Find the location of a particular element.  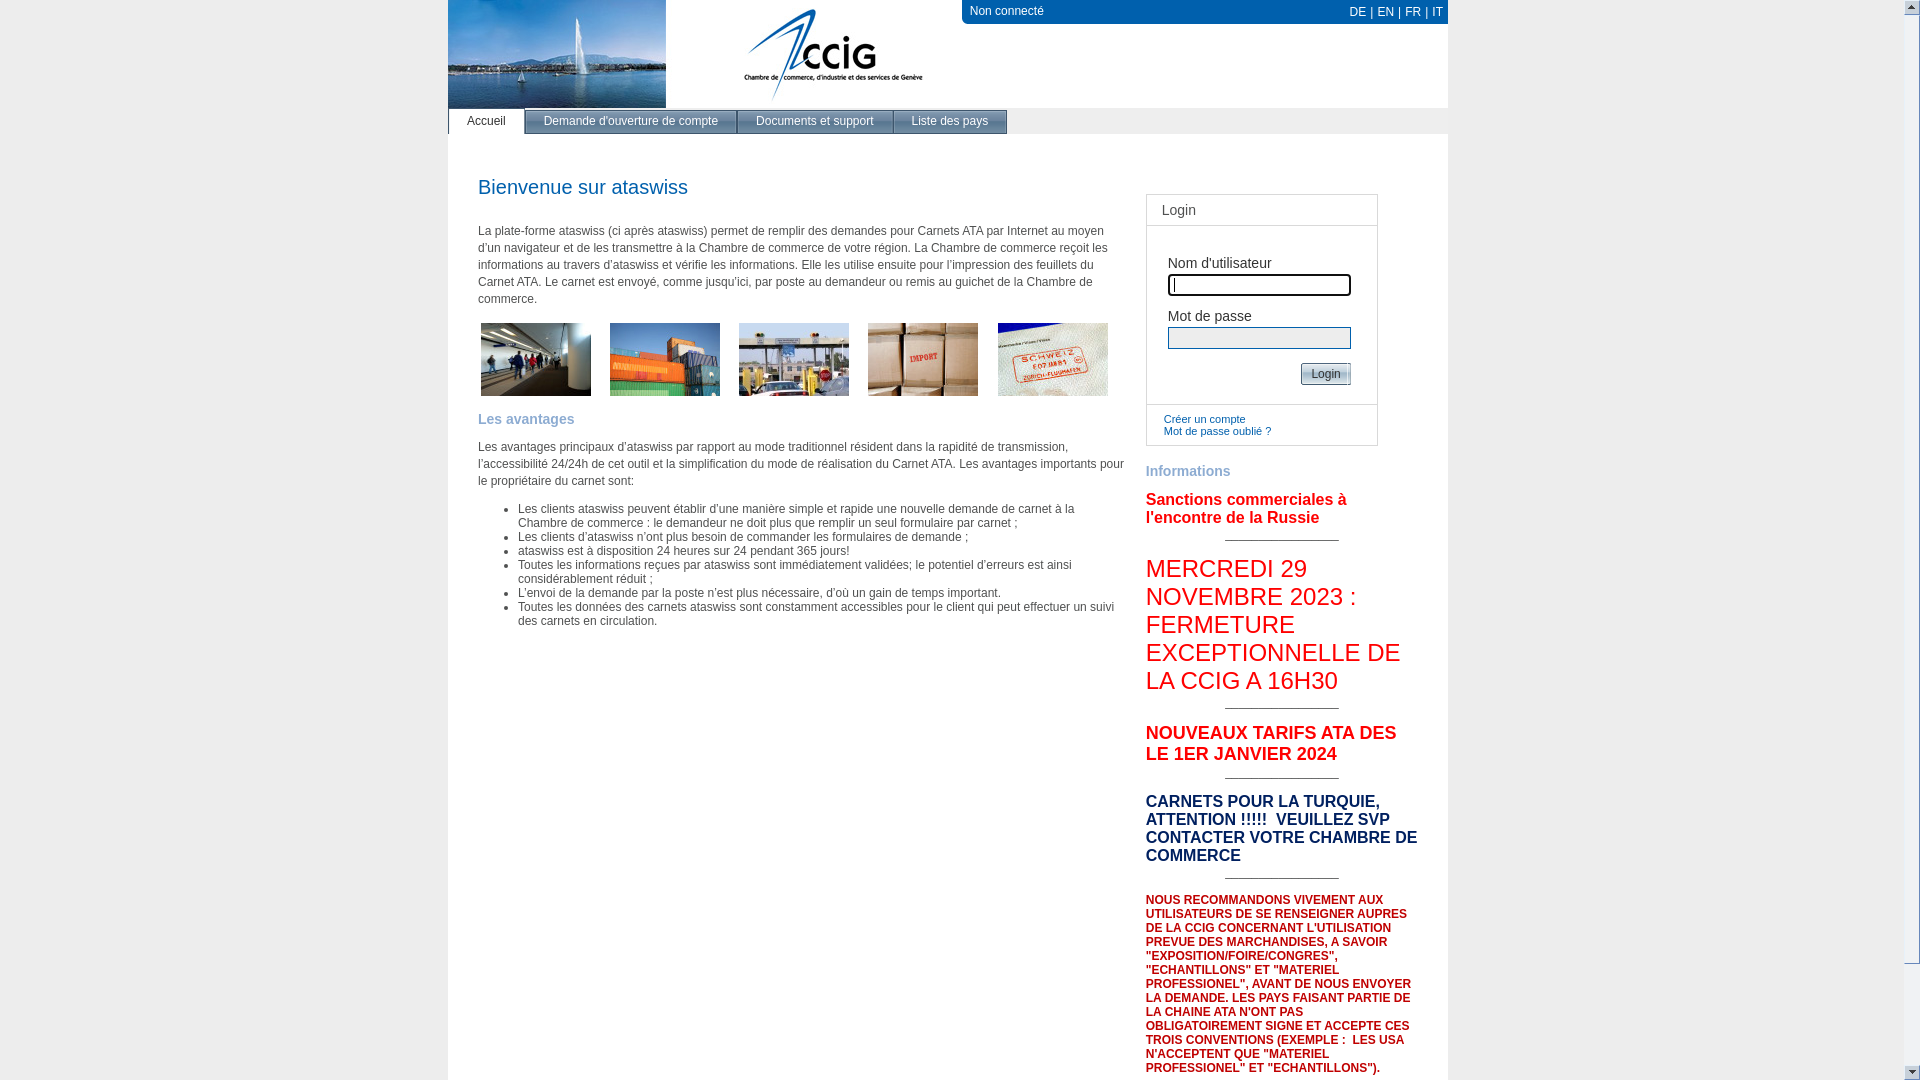

IT is located at coordinates (1438, 12).